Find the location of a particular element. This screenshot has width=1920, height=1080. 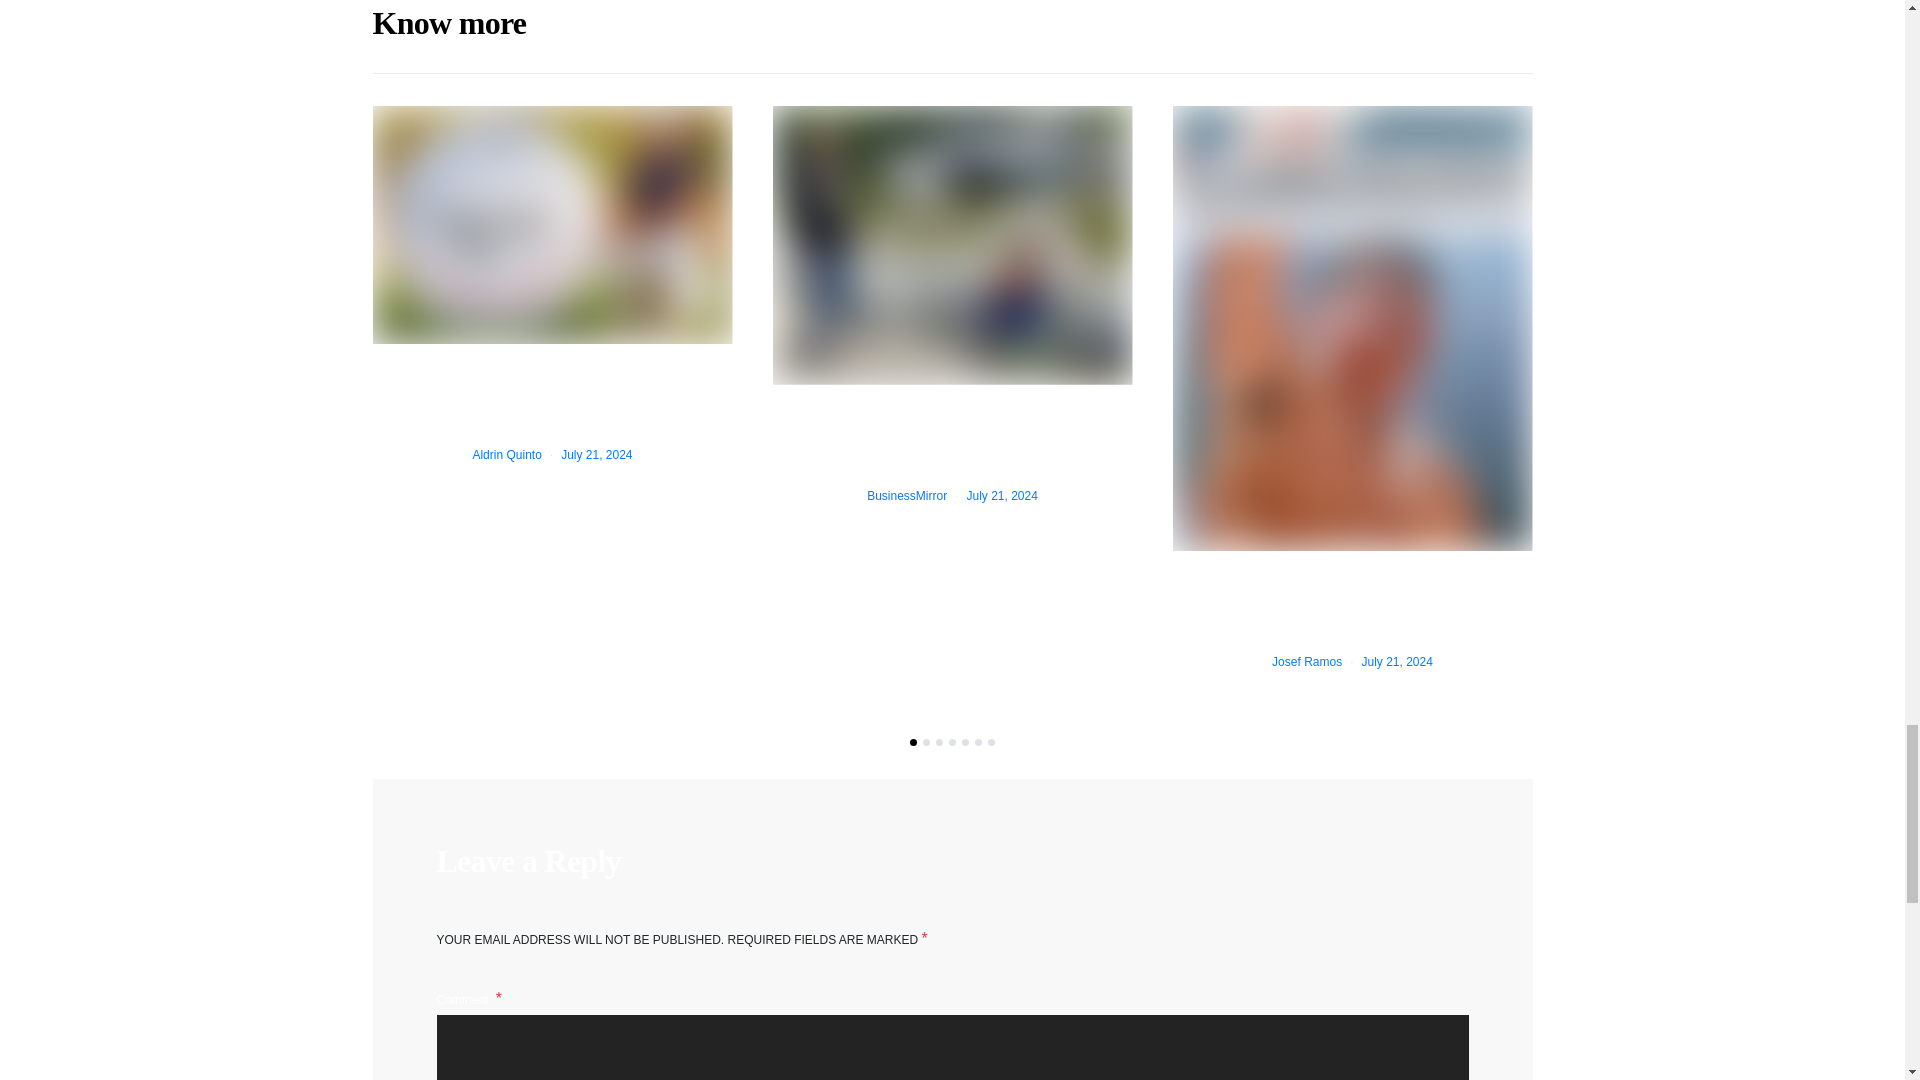

View all posts by BusinessMirror is located at coordinates (906, 496).